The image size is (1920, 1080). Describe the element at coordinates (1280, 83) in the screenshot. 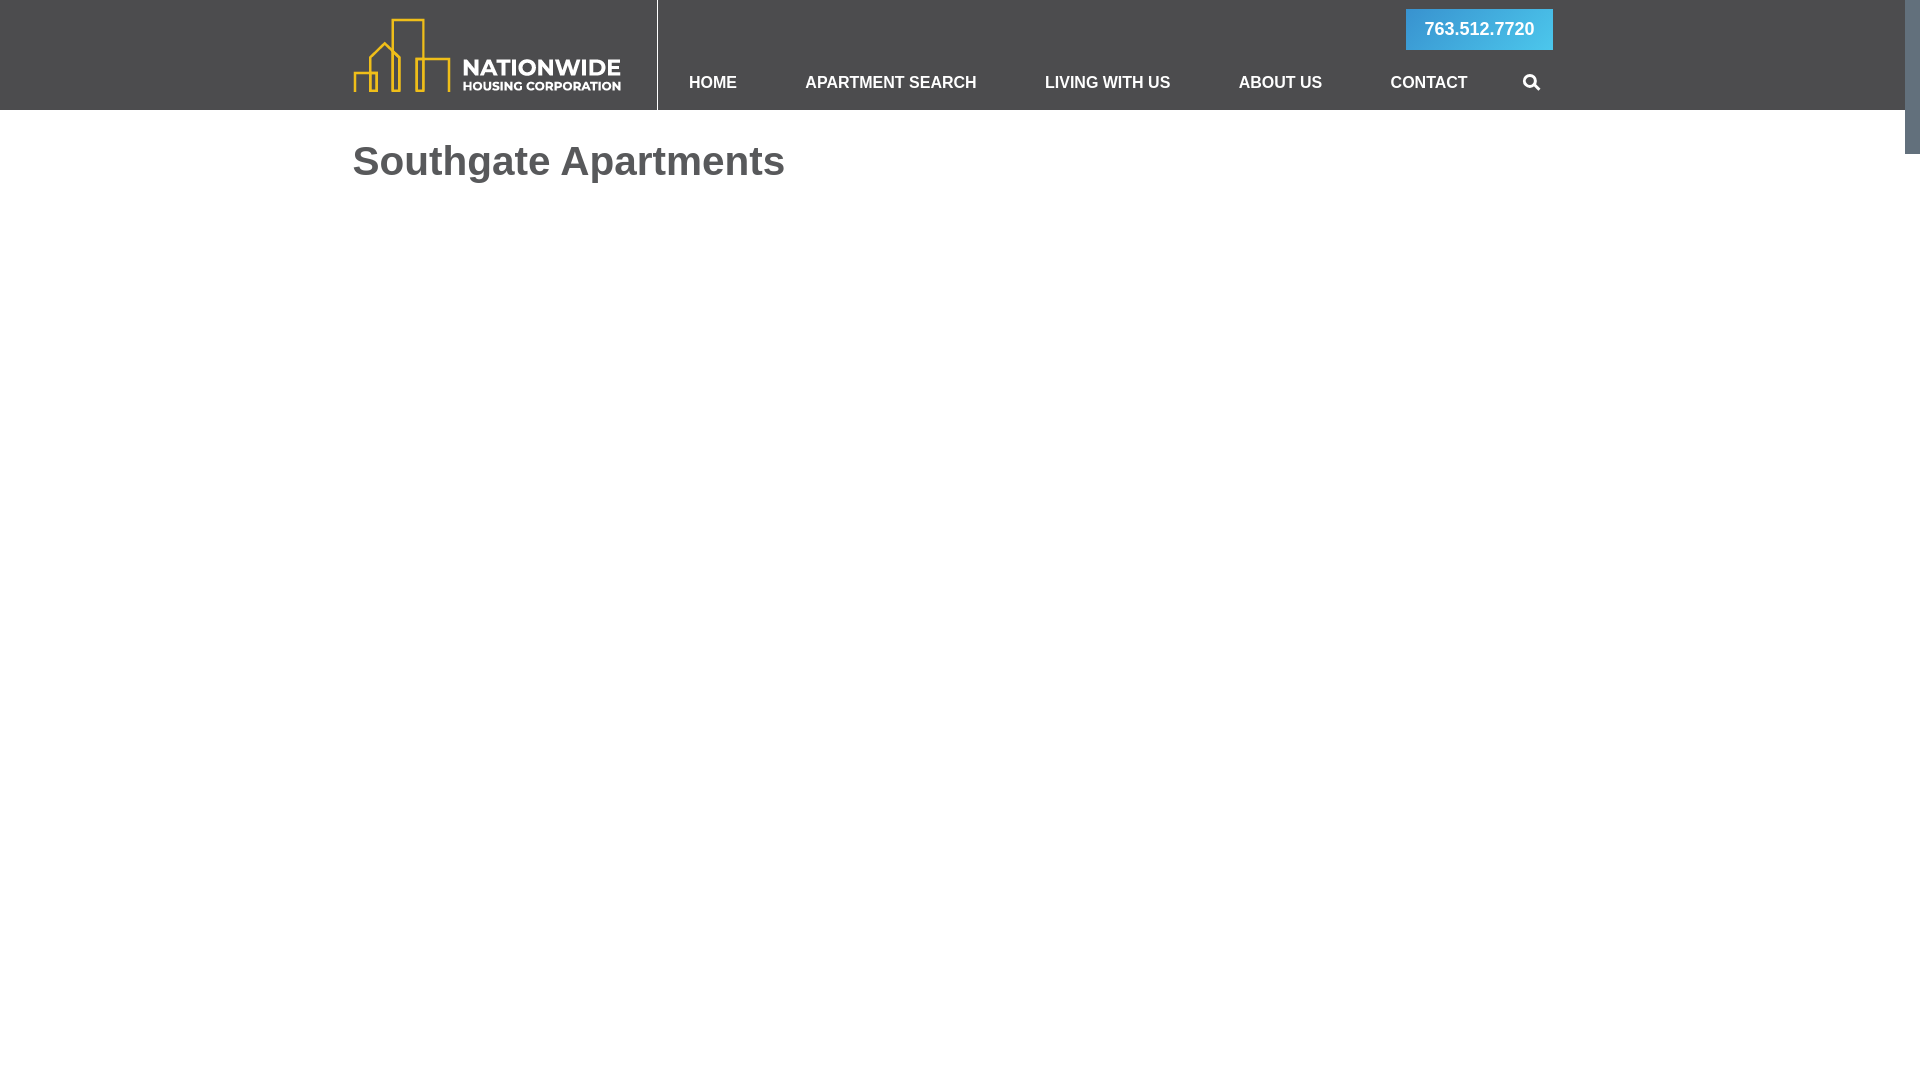

I see `ABOUT US` at that location.